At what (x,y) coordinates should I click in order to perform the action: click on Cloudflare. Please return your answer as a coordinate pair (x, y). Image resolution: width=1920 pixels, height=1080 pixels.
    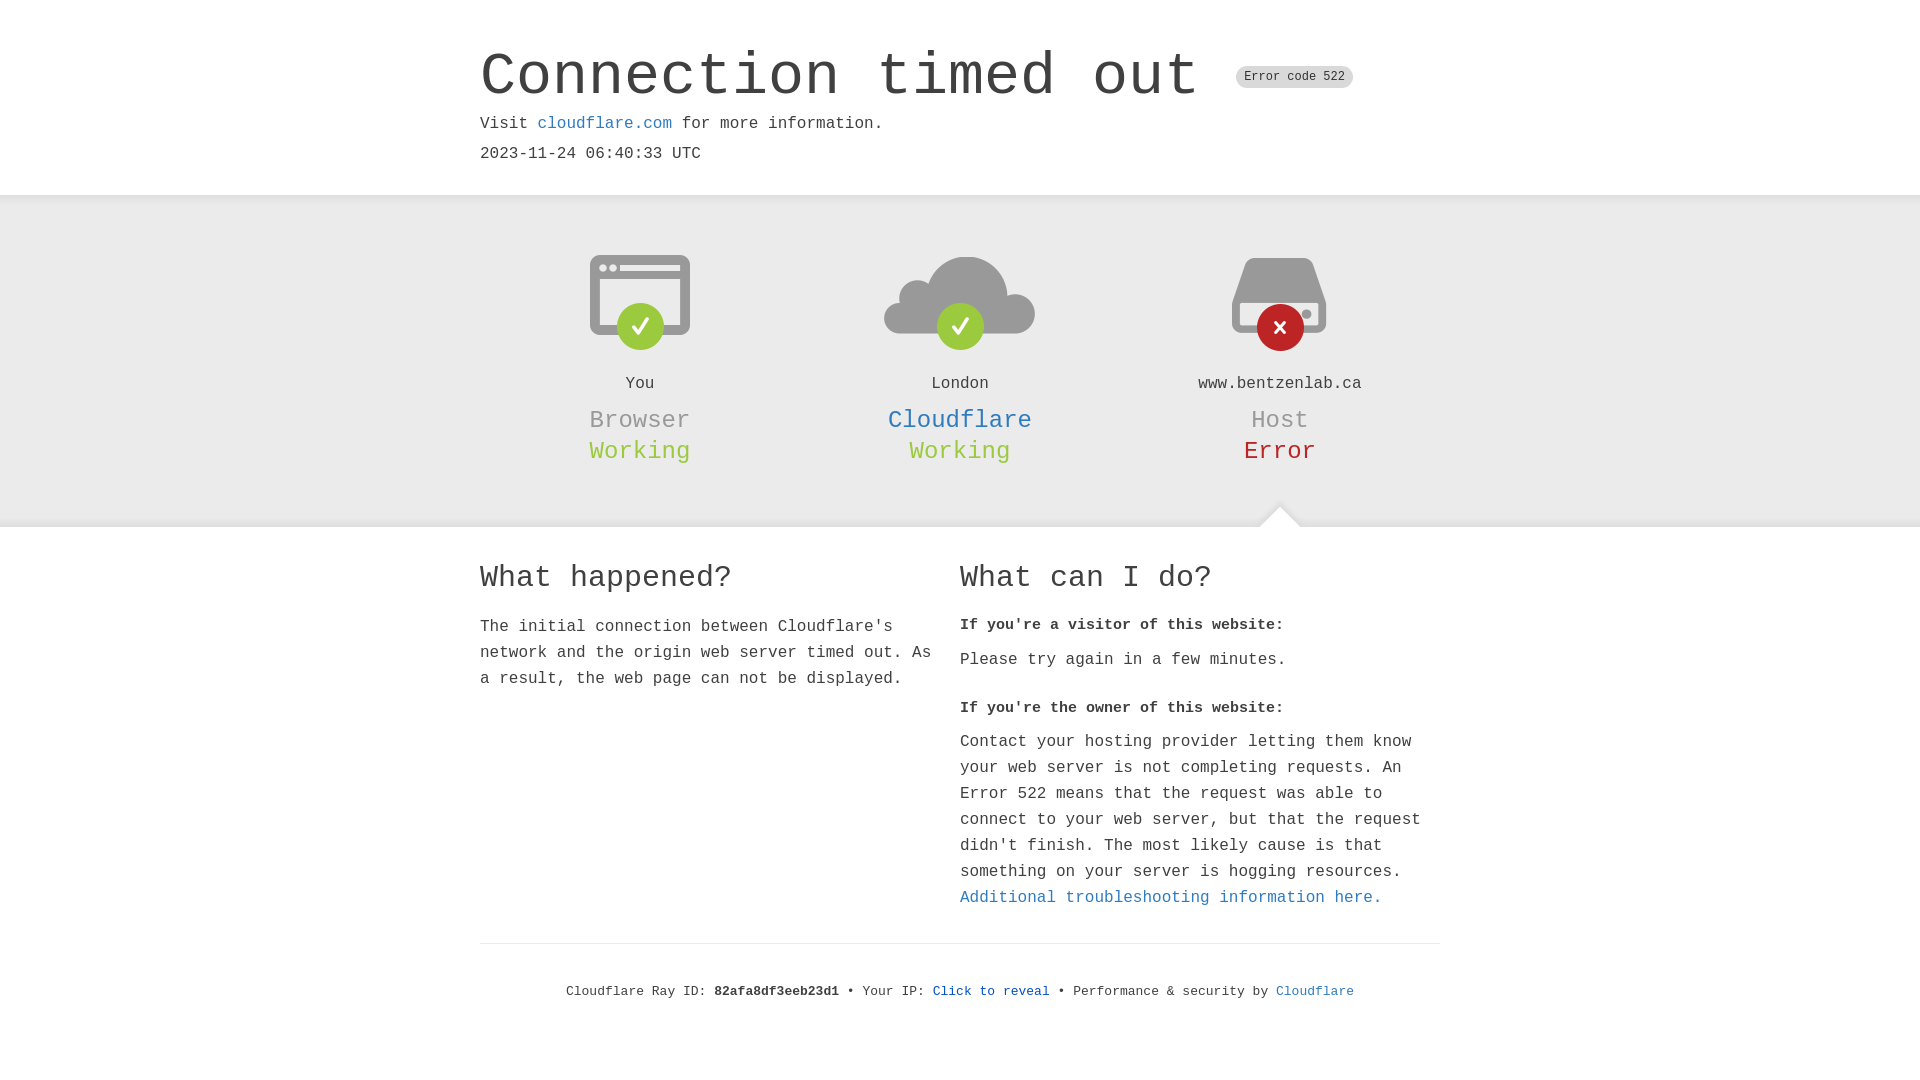
    Looking at the image, I should click on (960, 420).